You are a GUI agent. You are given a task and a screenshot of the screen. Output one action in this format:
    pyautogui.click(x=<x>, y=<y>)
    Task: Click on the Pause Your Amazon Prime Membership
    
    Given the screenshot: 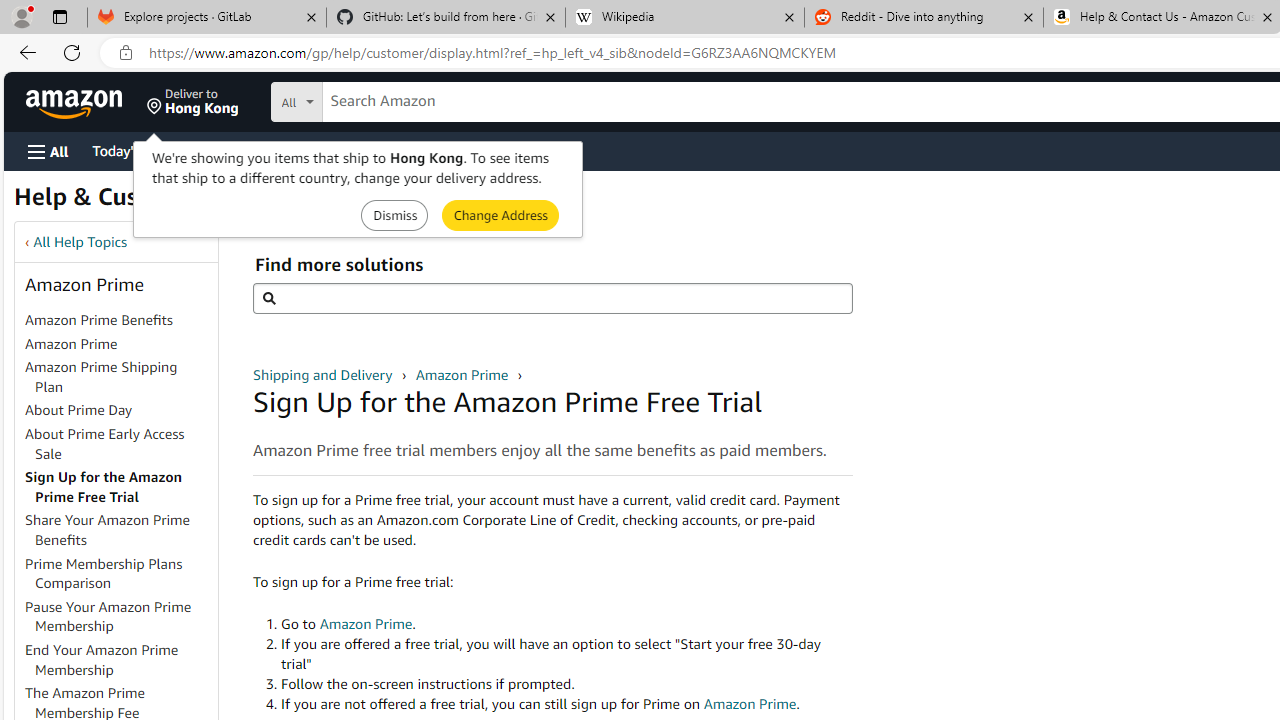 What is the action you would take?
    pyautogui.click(x=120, y=616)
    